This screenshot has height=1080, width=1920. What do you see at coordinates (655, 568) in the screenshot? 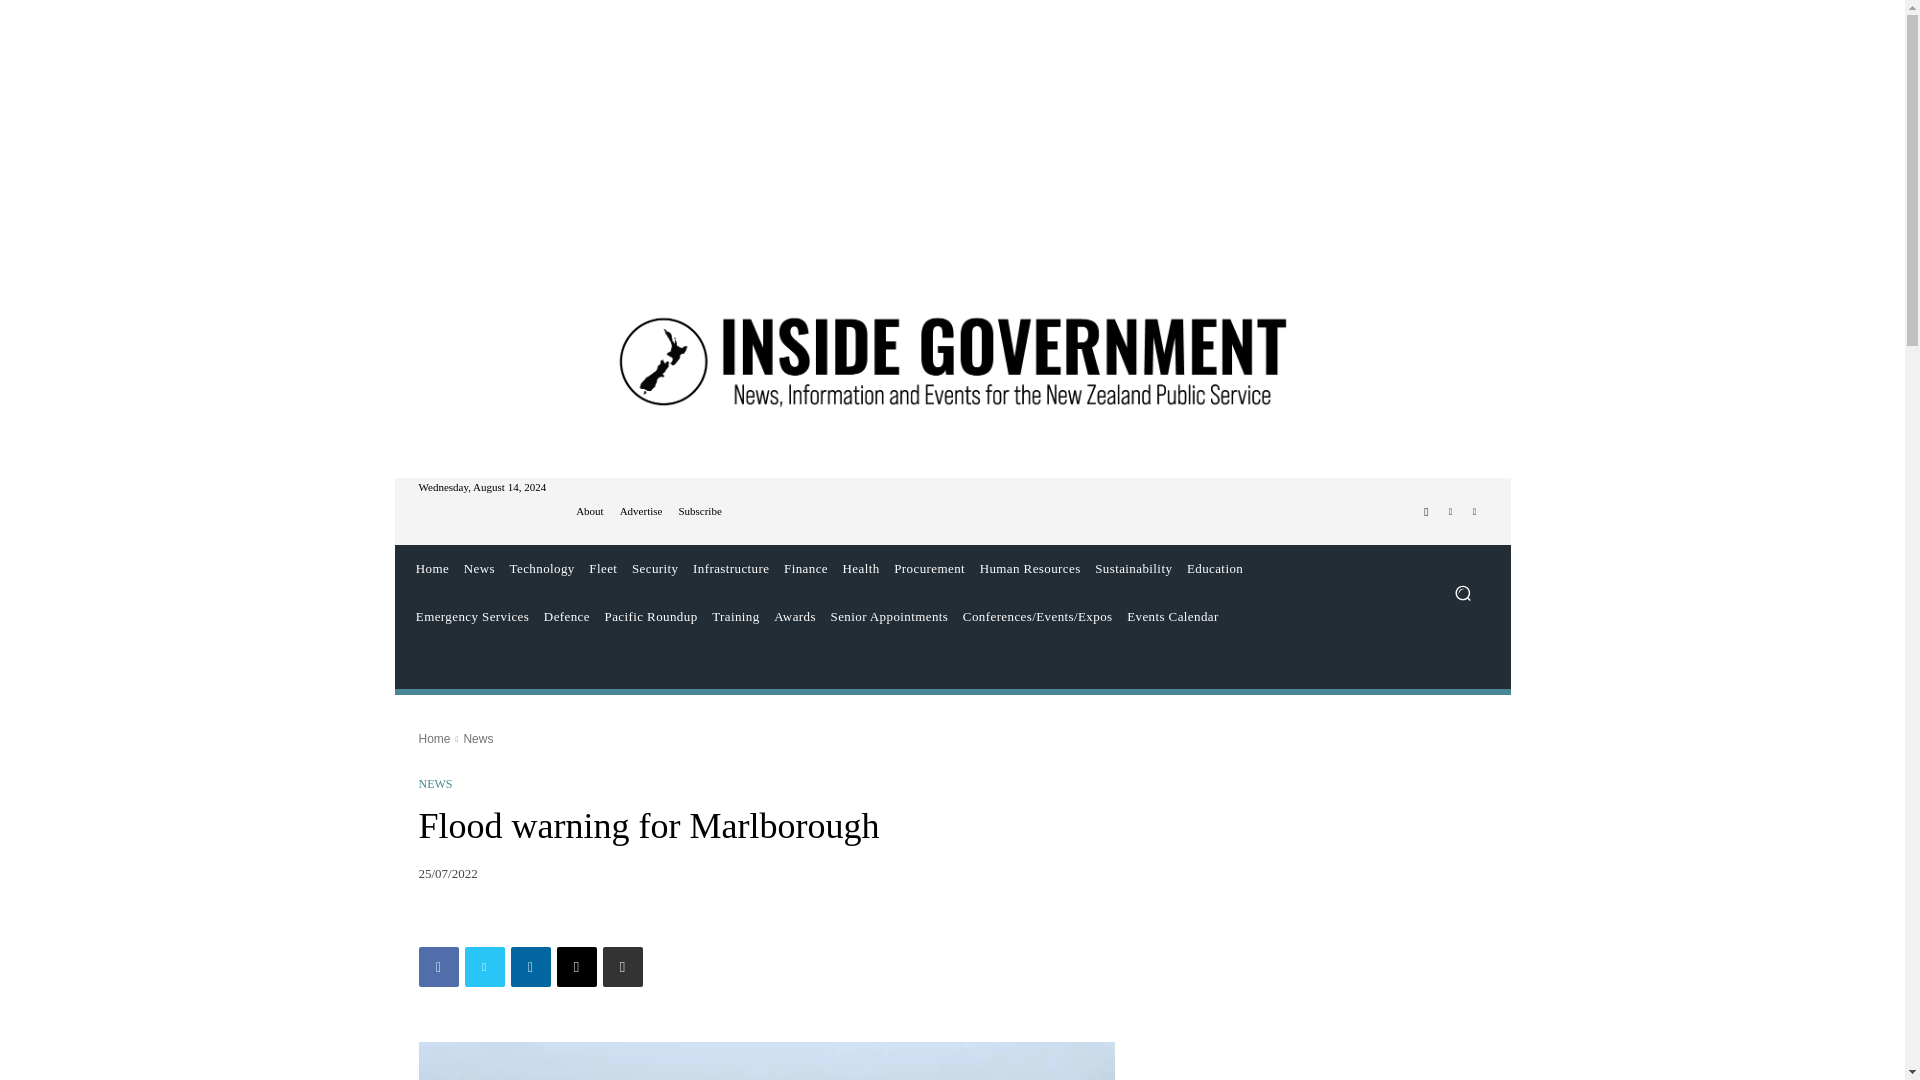
I see `Security` at bounding box center [655, 568].